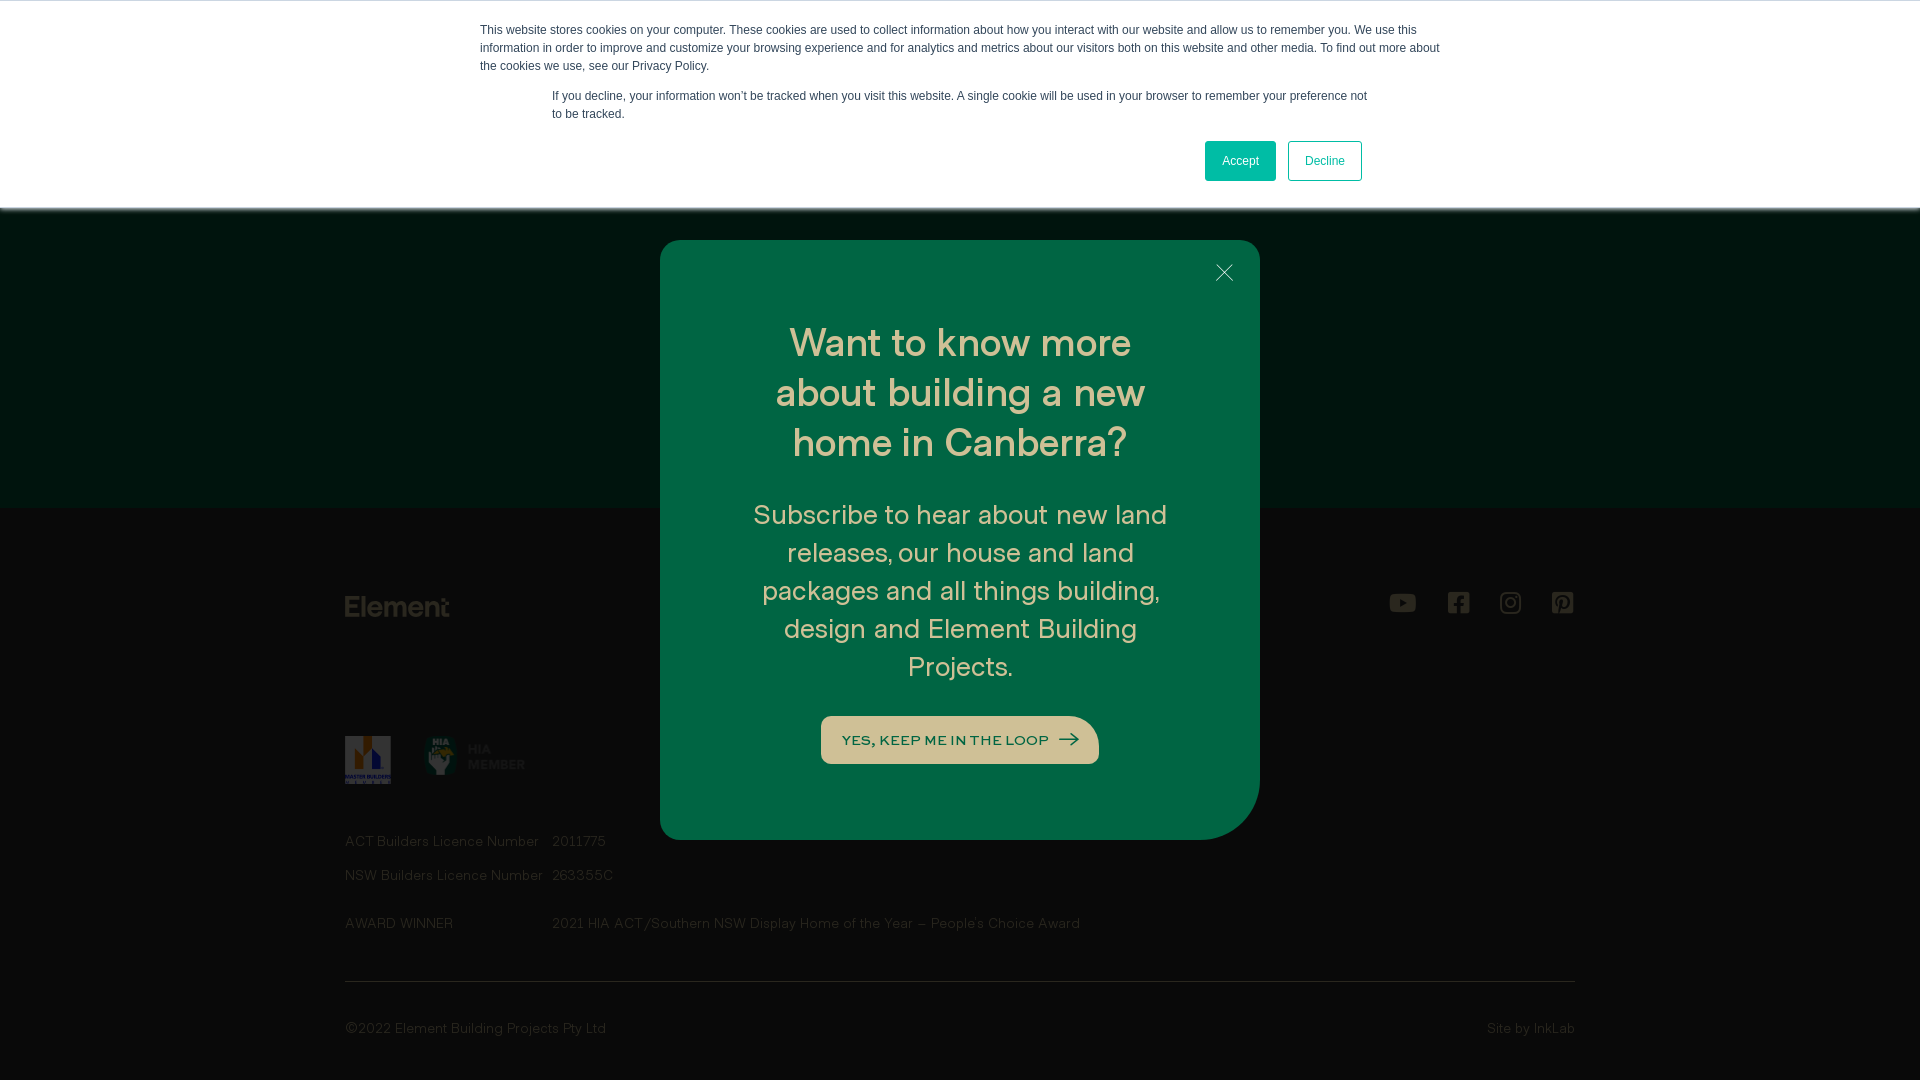 The height and width of the screenshot is (1080, 1920). I want to click on Ivy display home, so click(822, 711).